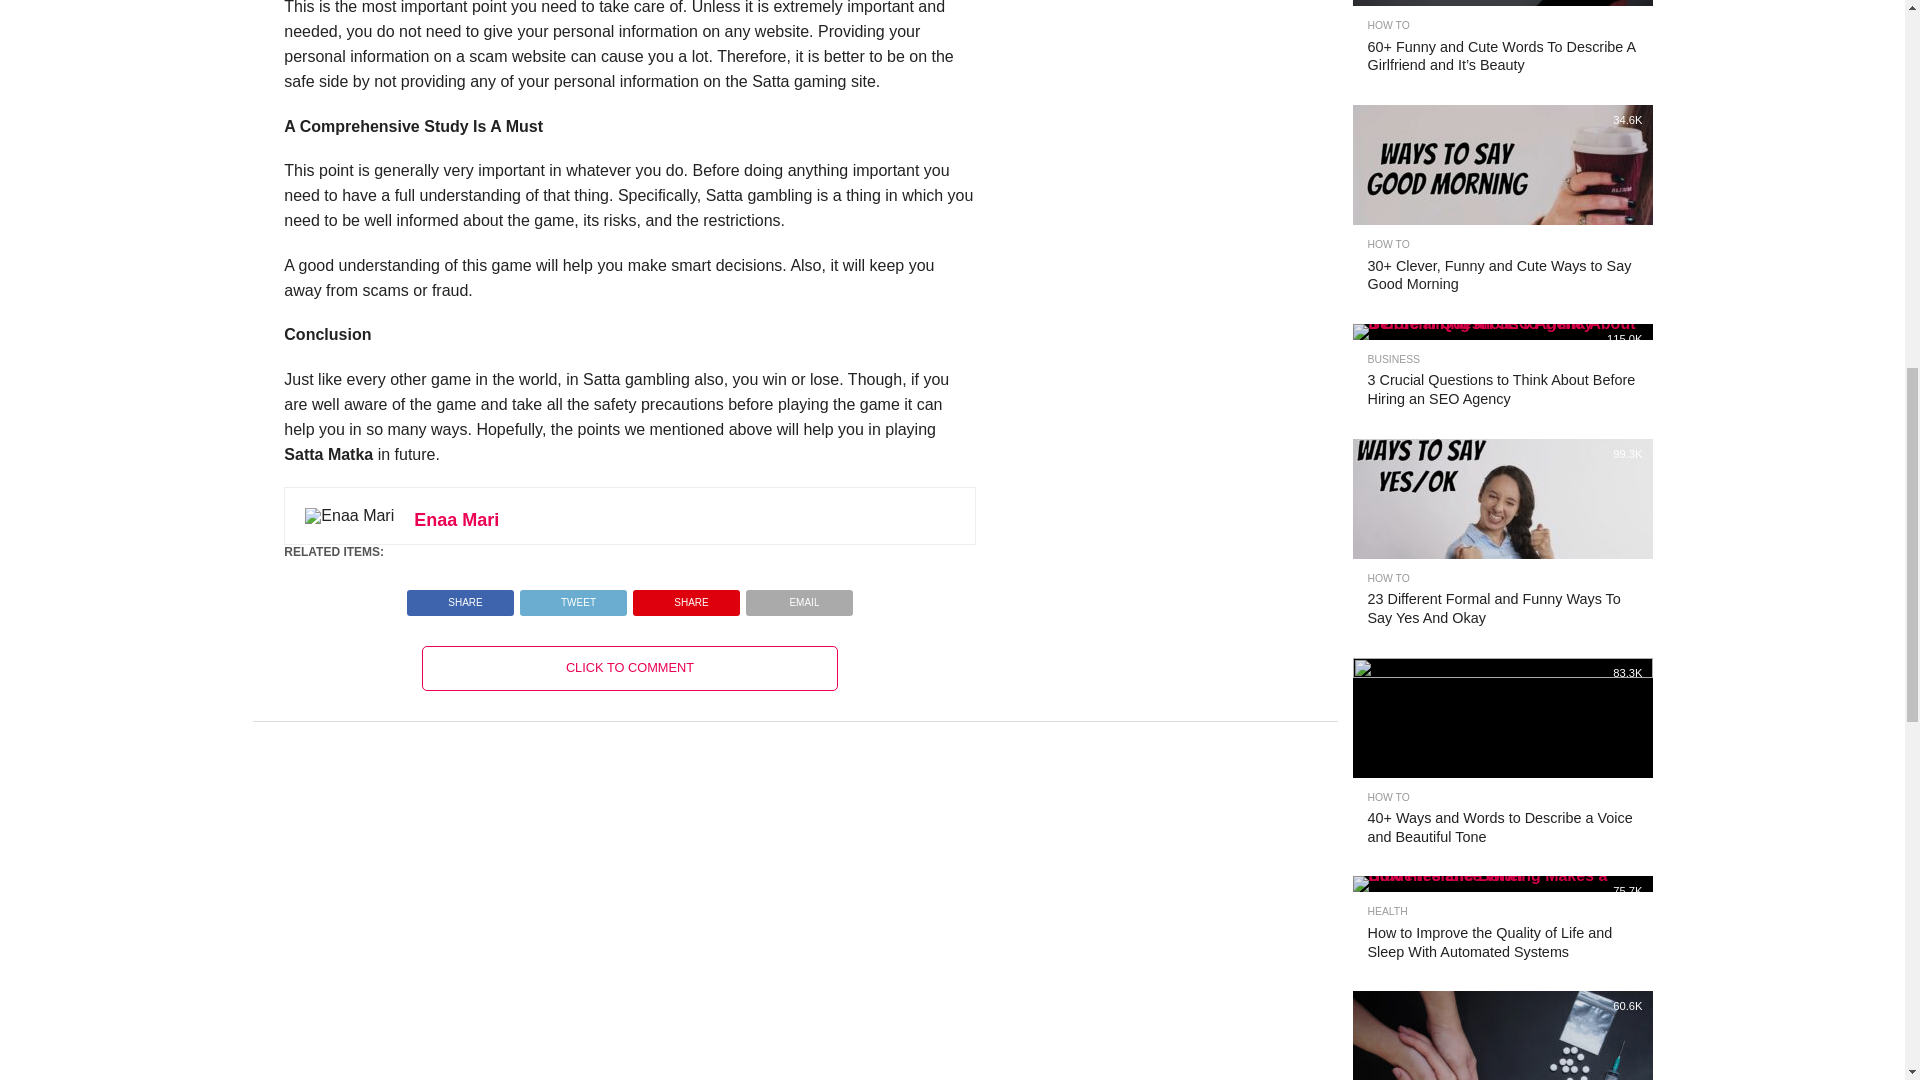 This screenshot has height=1080, width=1920. I want to click on Tweet This Post, so click(572, 596).